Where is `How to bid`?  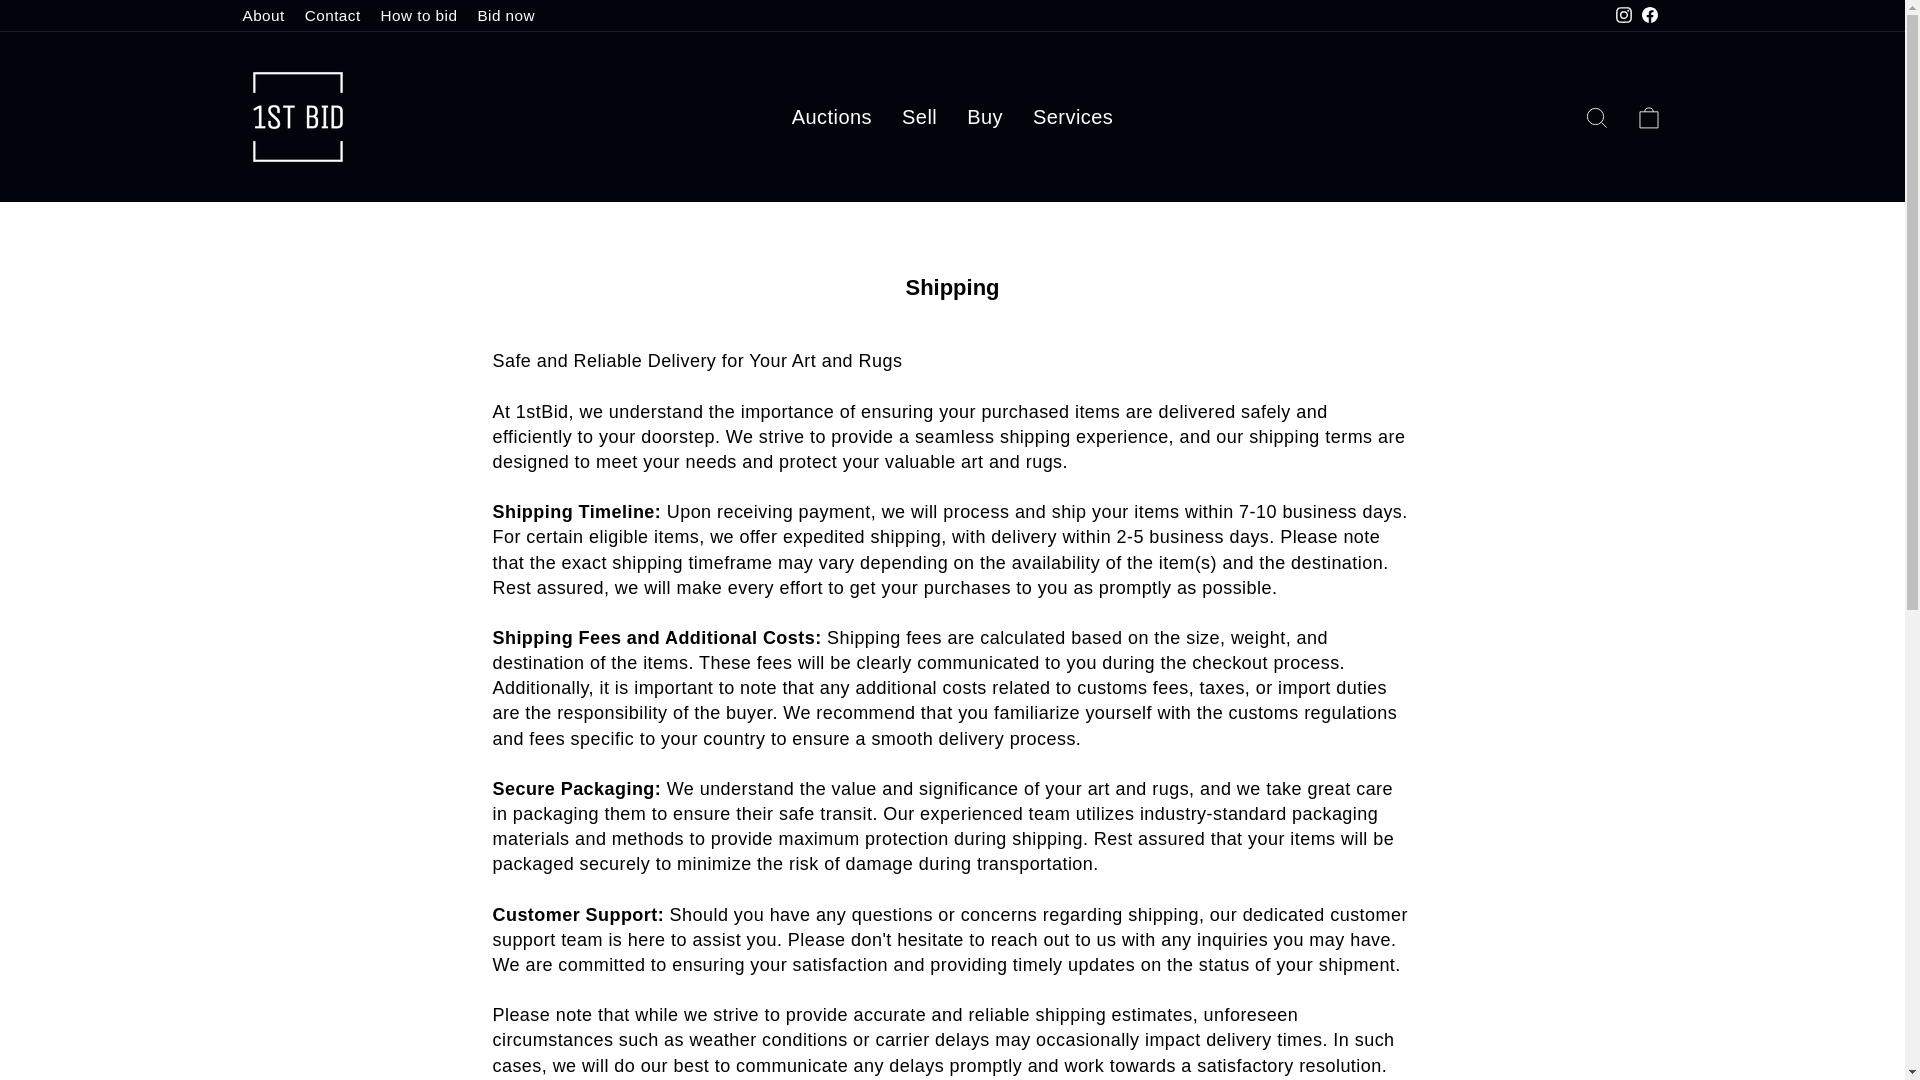 How to bid is located at coordinates (419, 16).